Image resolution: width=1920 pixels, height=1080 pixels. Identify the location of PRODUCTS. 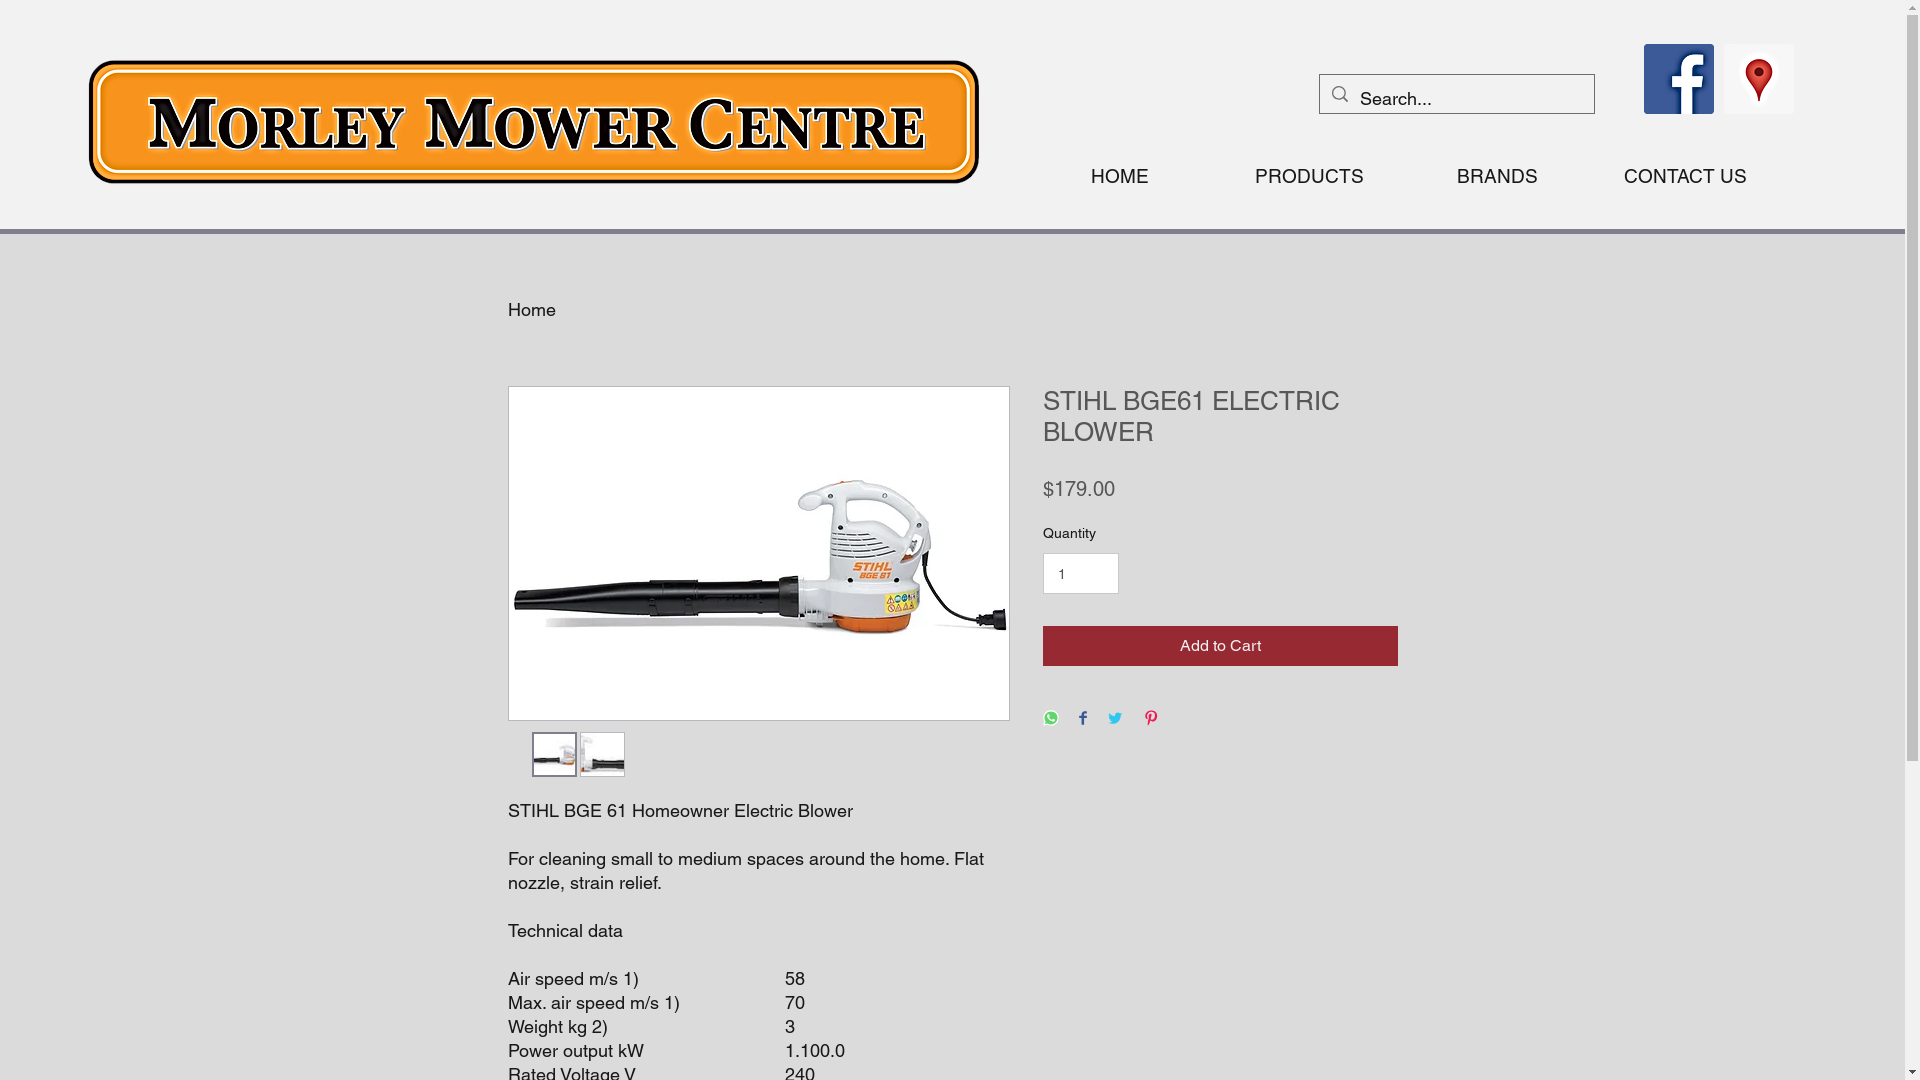
(1308, 176).